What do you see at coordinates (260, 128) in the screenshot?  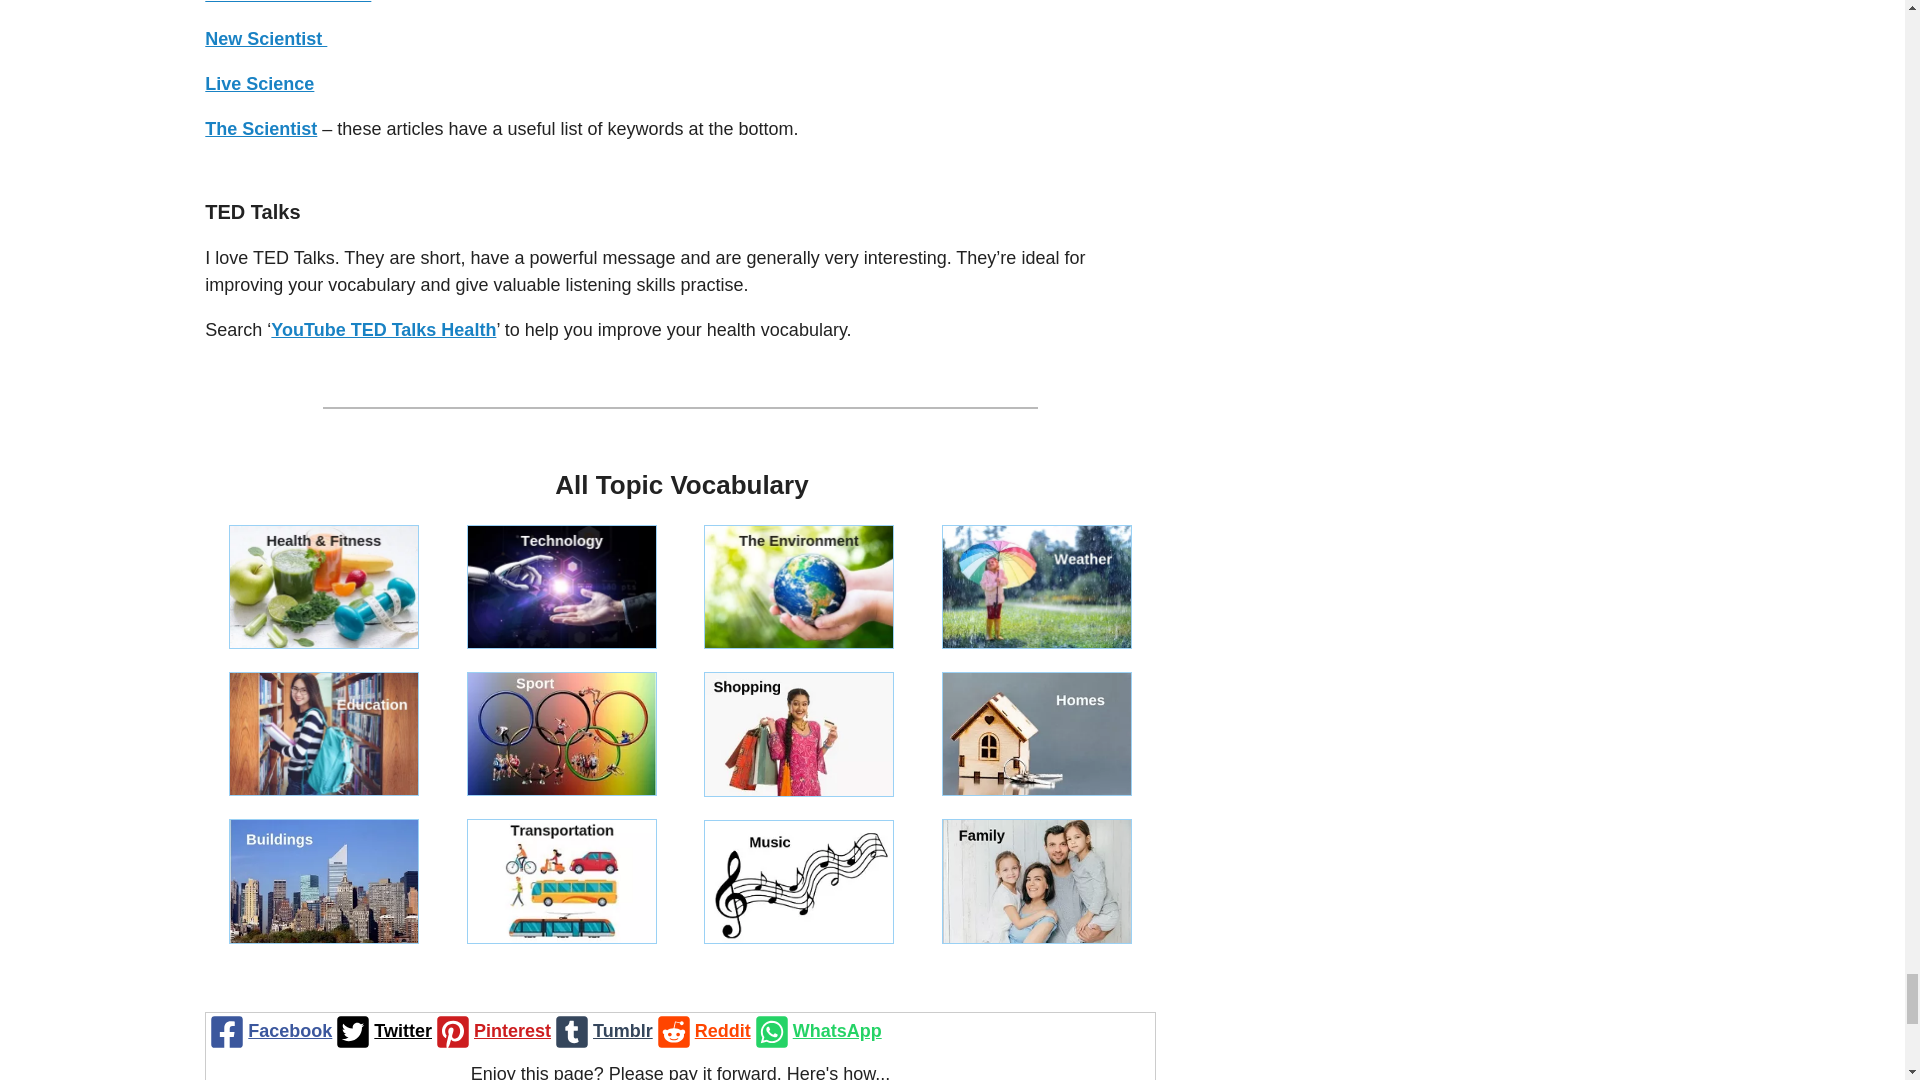 I see `The Scientist` at bounding box center [260, 128].